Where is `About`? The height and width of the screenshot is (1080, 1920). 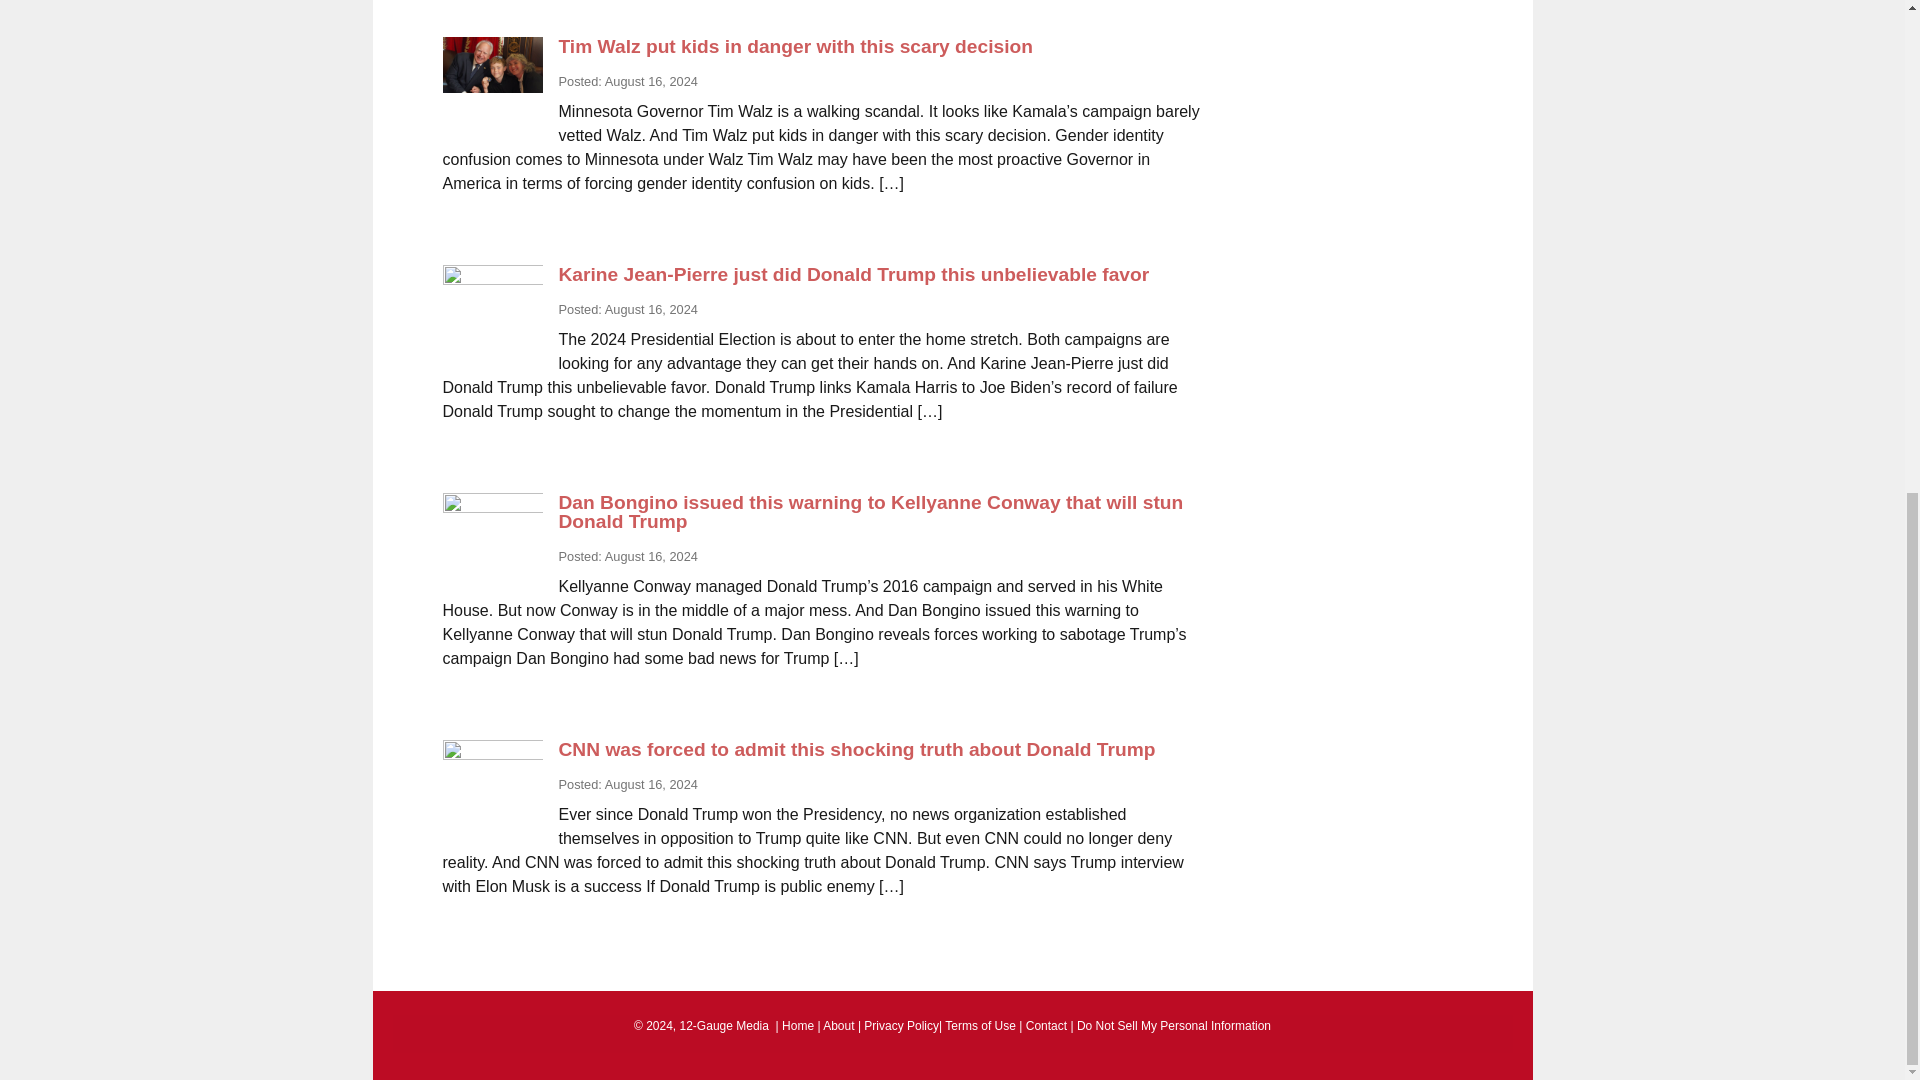 About is located at coordinates (838, 1026).